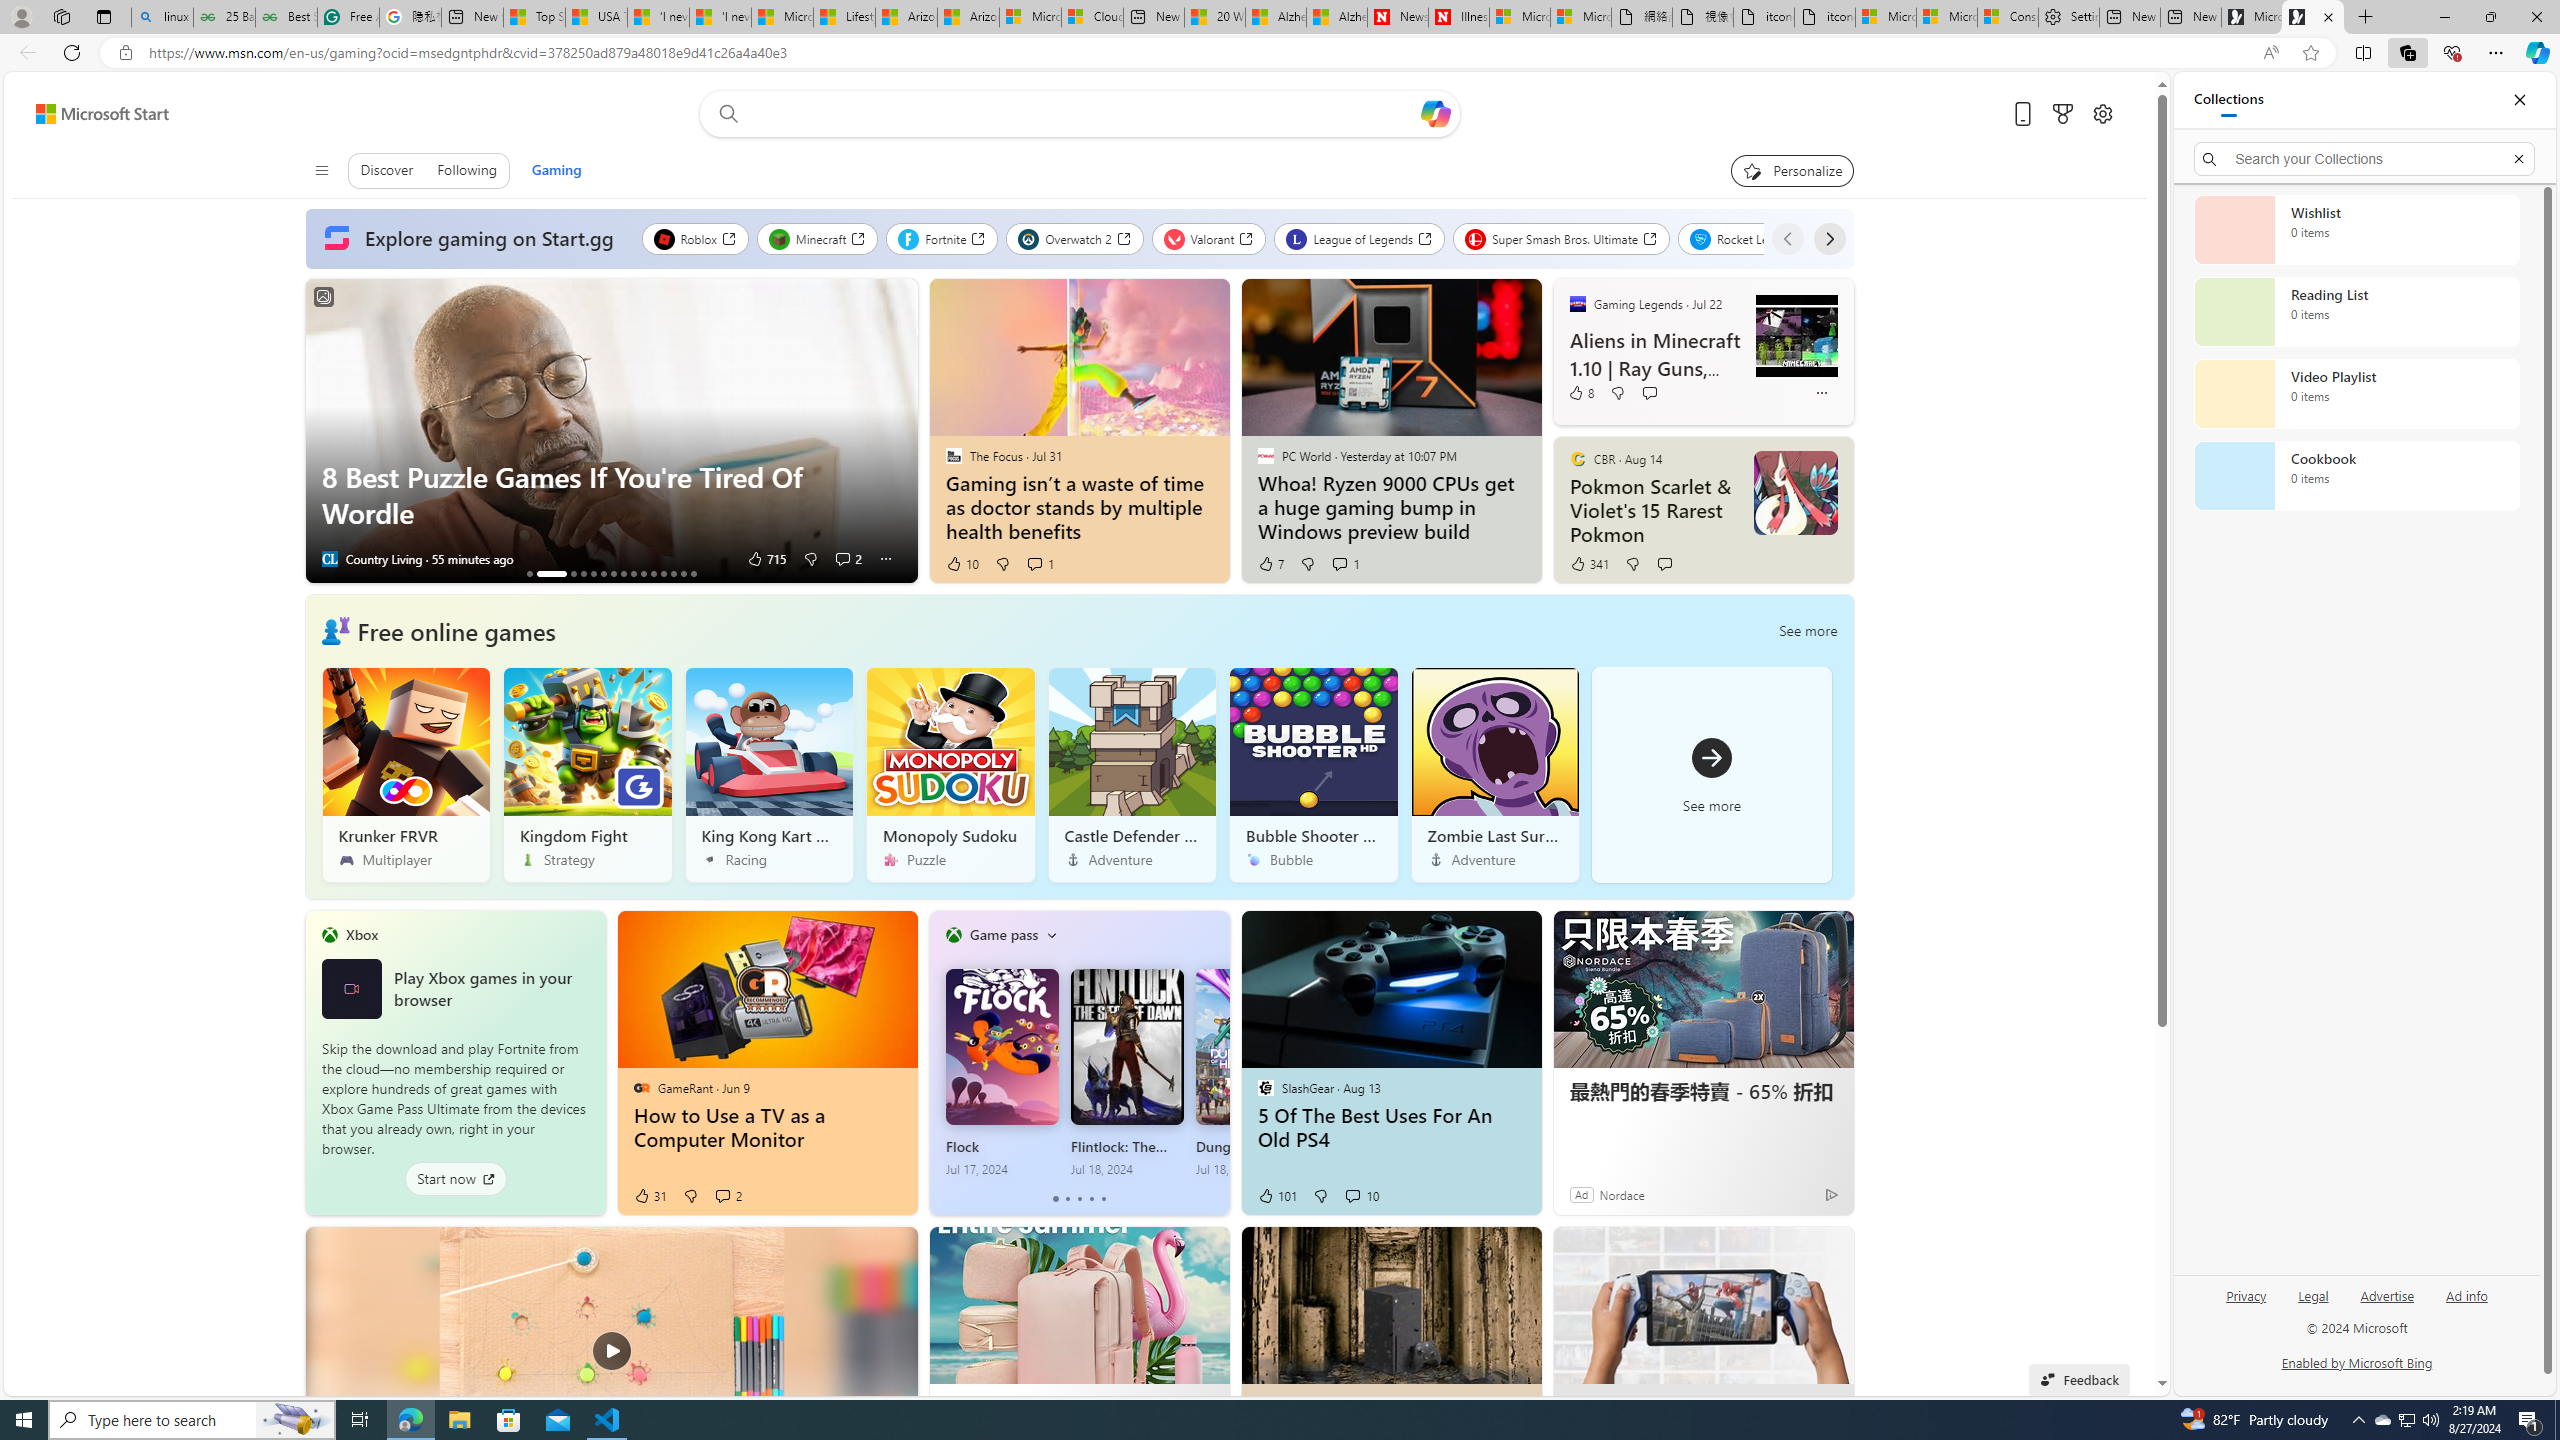 This screenshot has width=2560, height=1440. What do you see at coordinates (556, 171) in the screenshot?
I see `Gaming` at bounding box center [556, 171].